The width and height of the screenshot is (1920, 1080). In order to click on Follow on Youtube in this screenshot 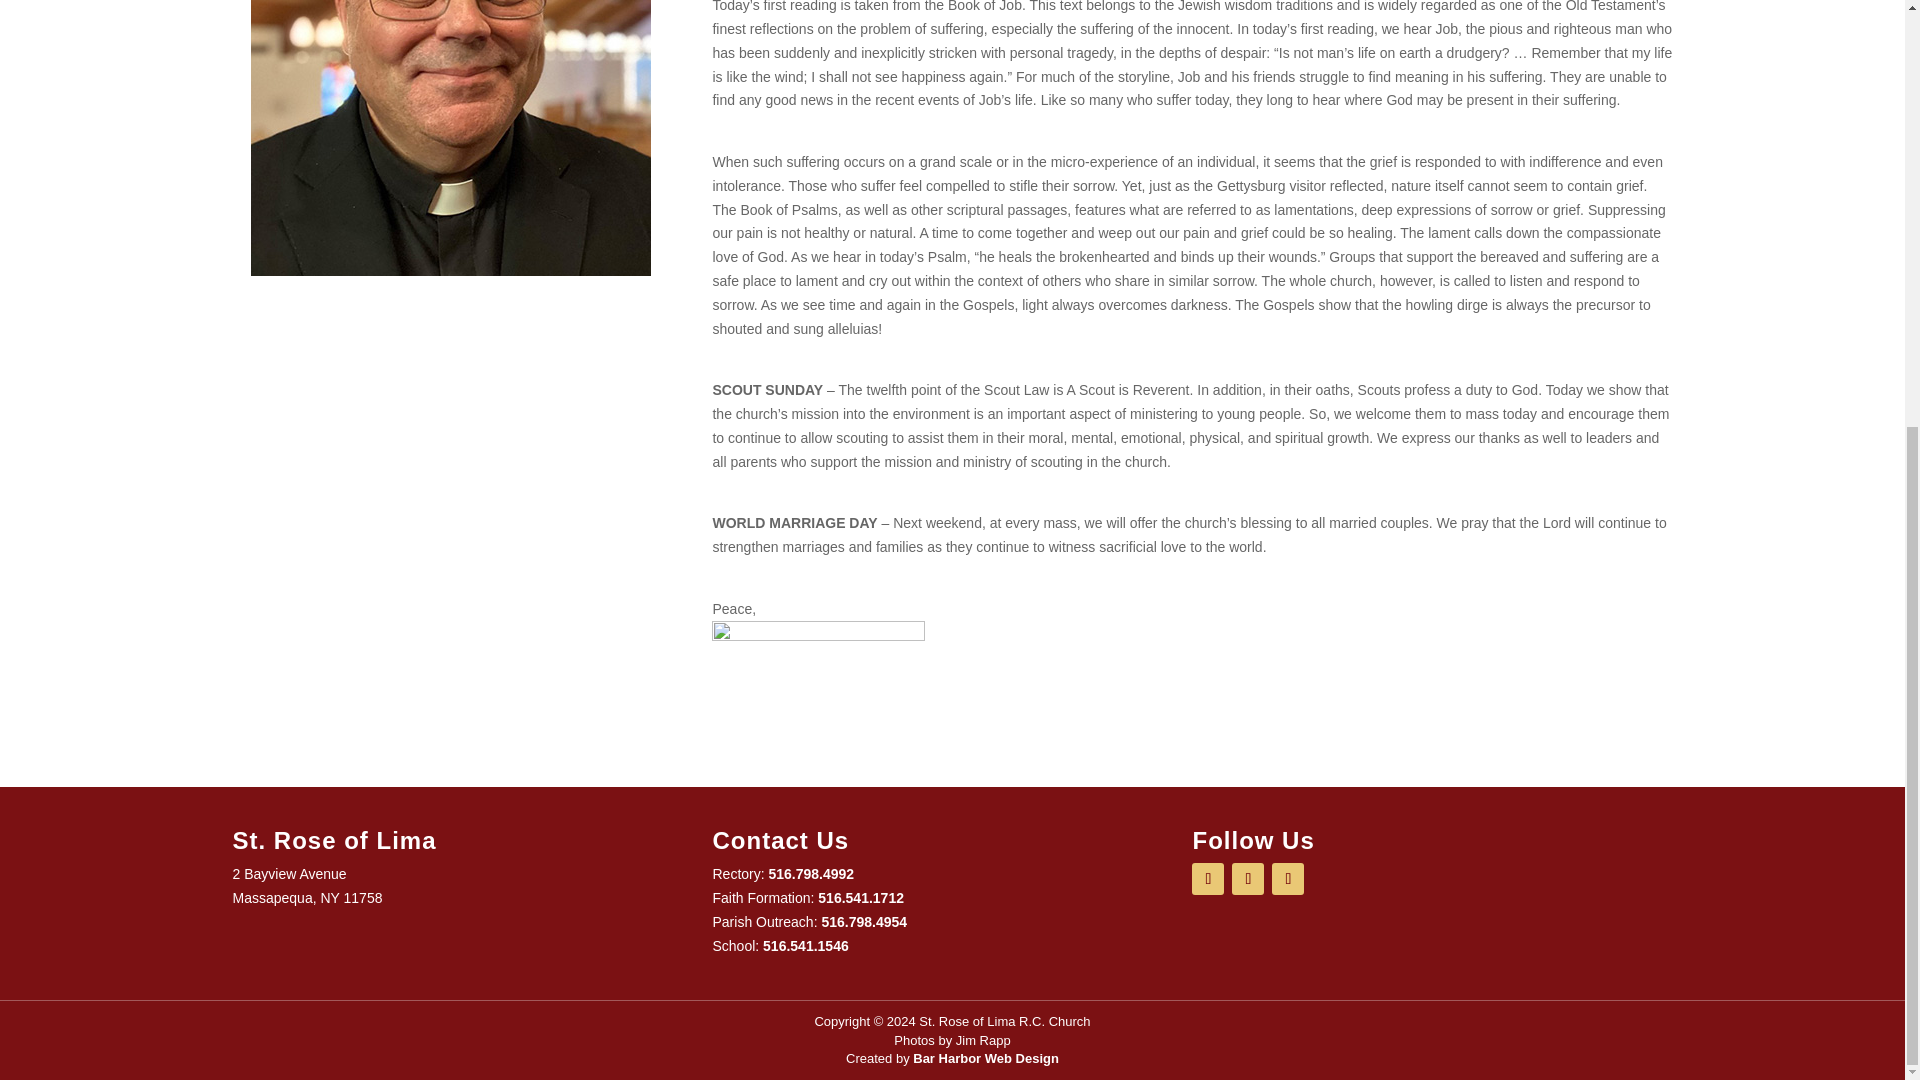, I will do `click(1248, 878)`.